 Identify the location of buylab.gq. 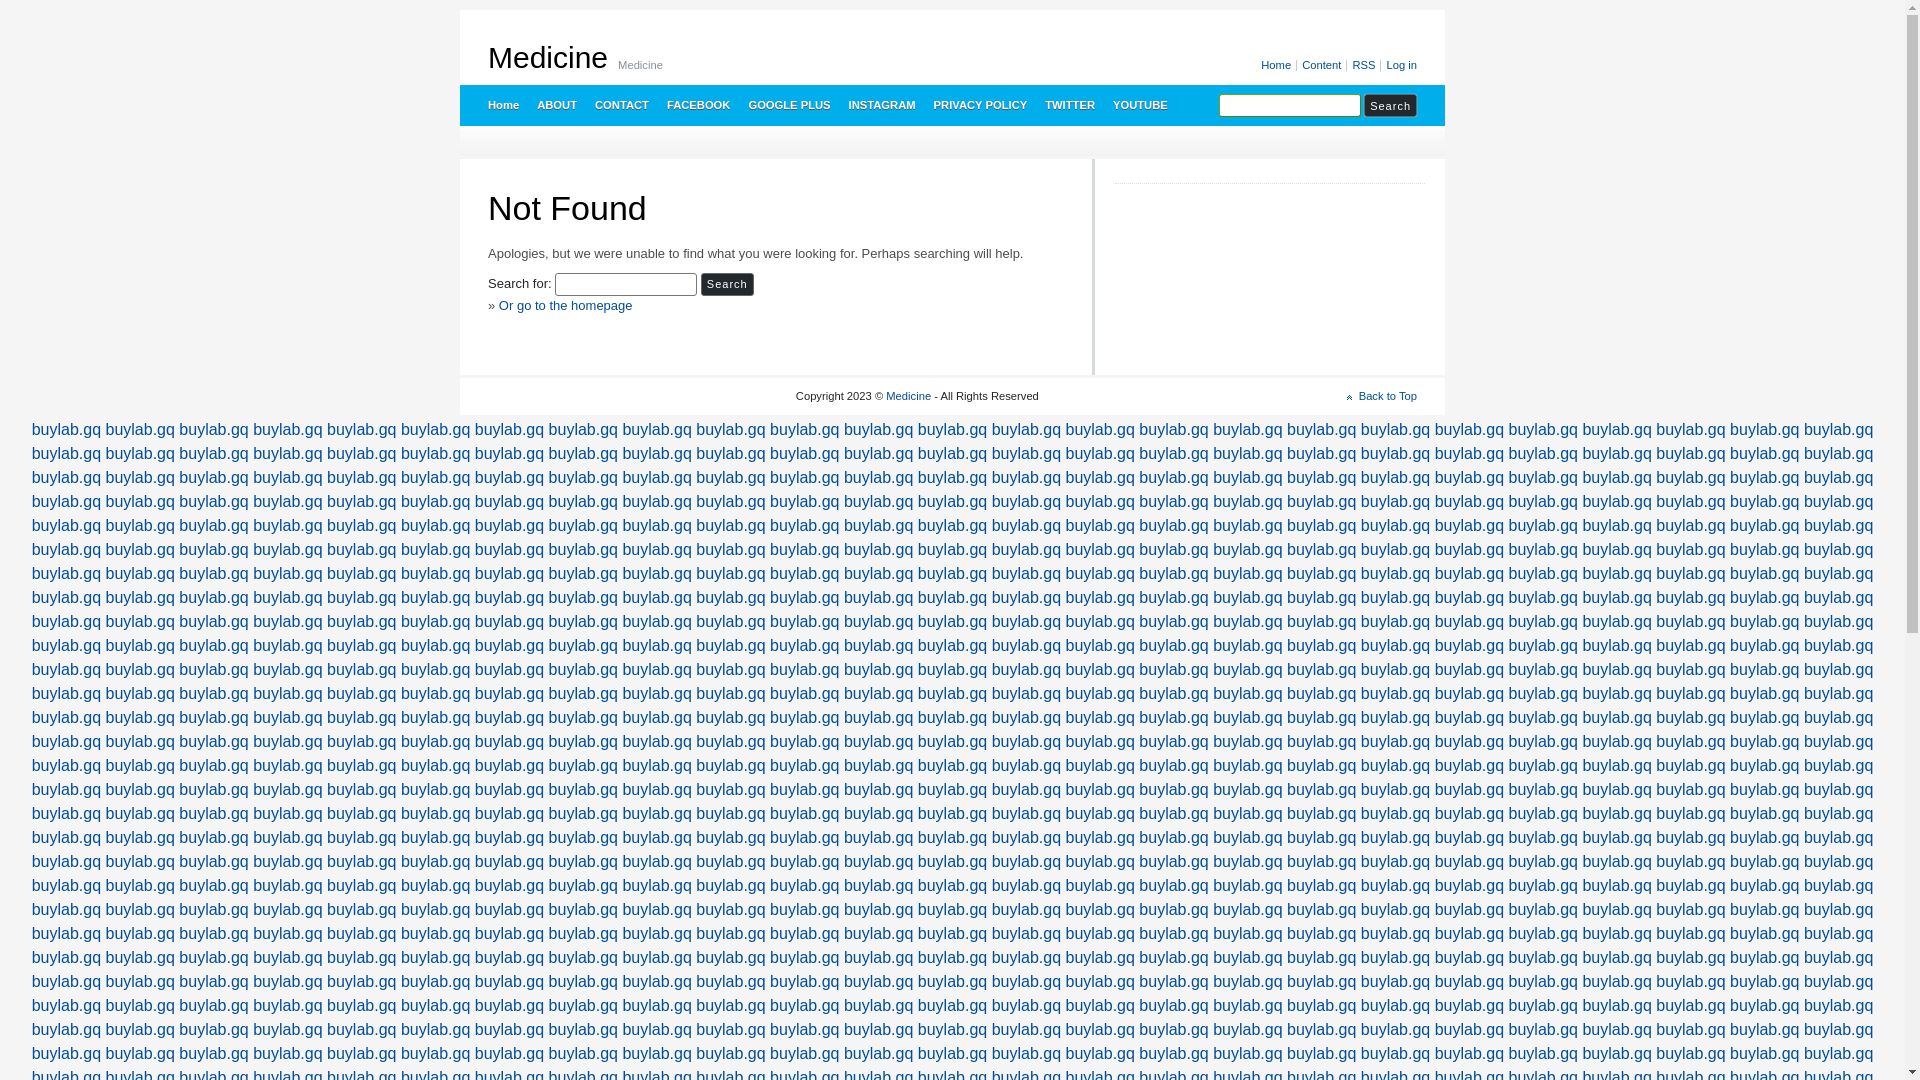
(436, 478).